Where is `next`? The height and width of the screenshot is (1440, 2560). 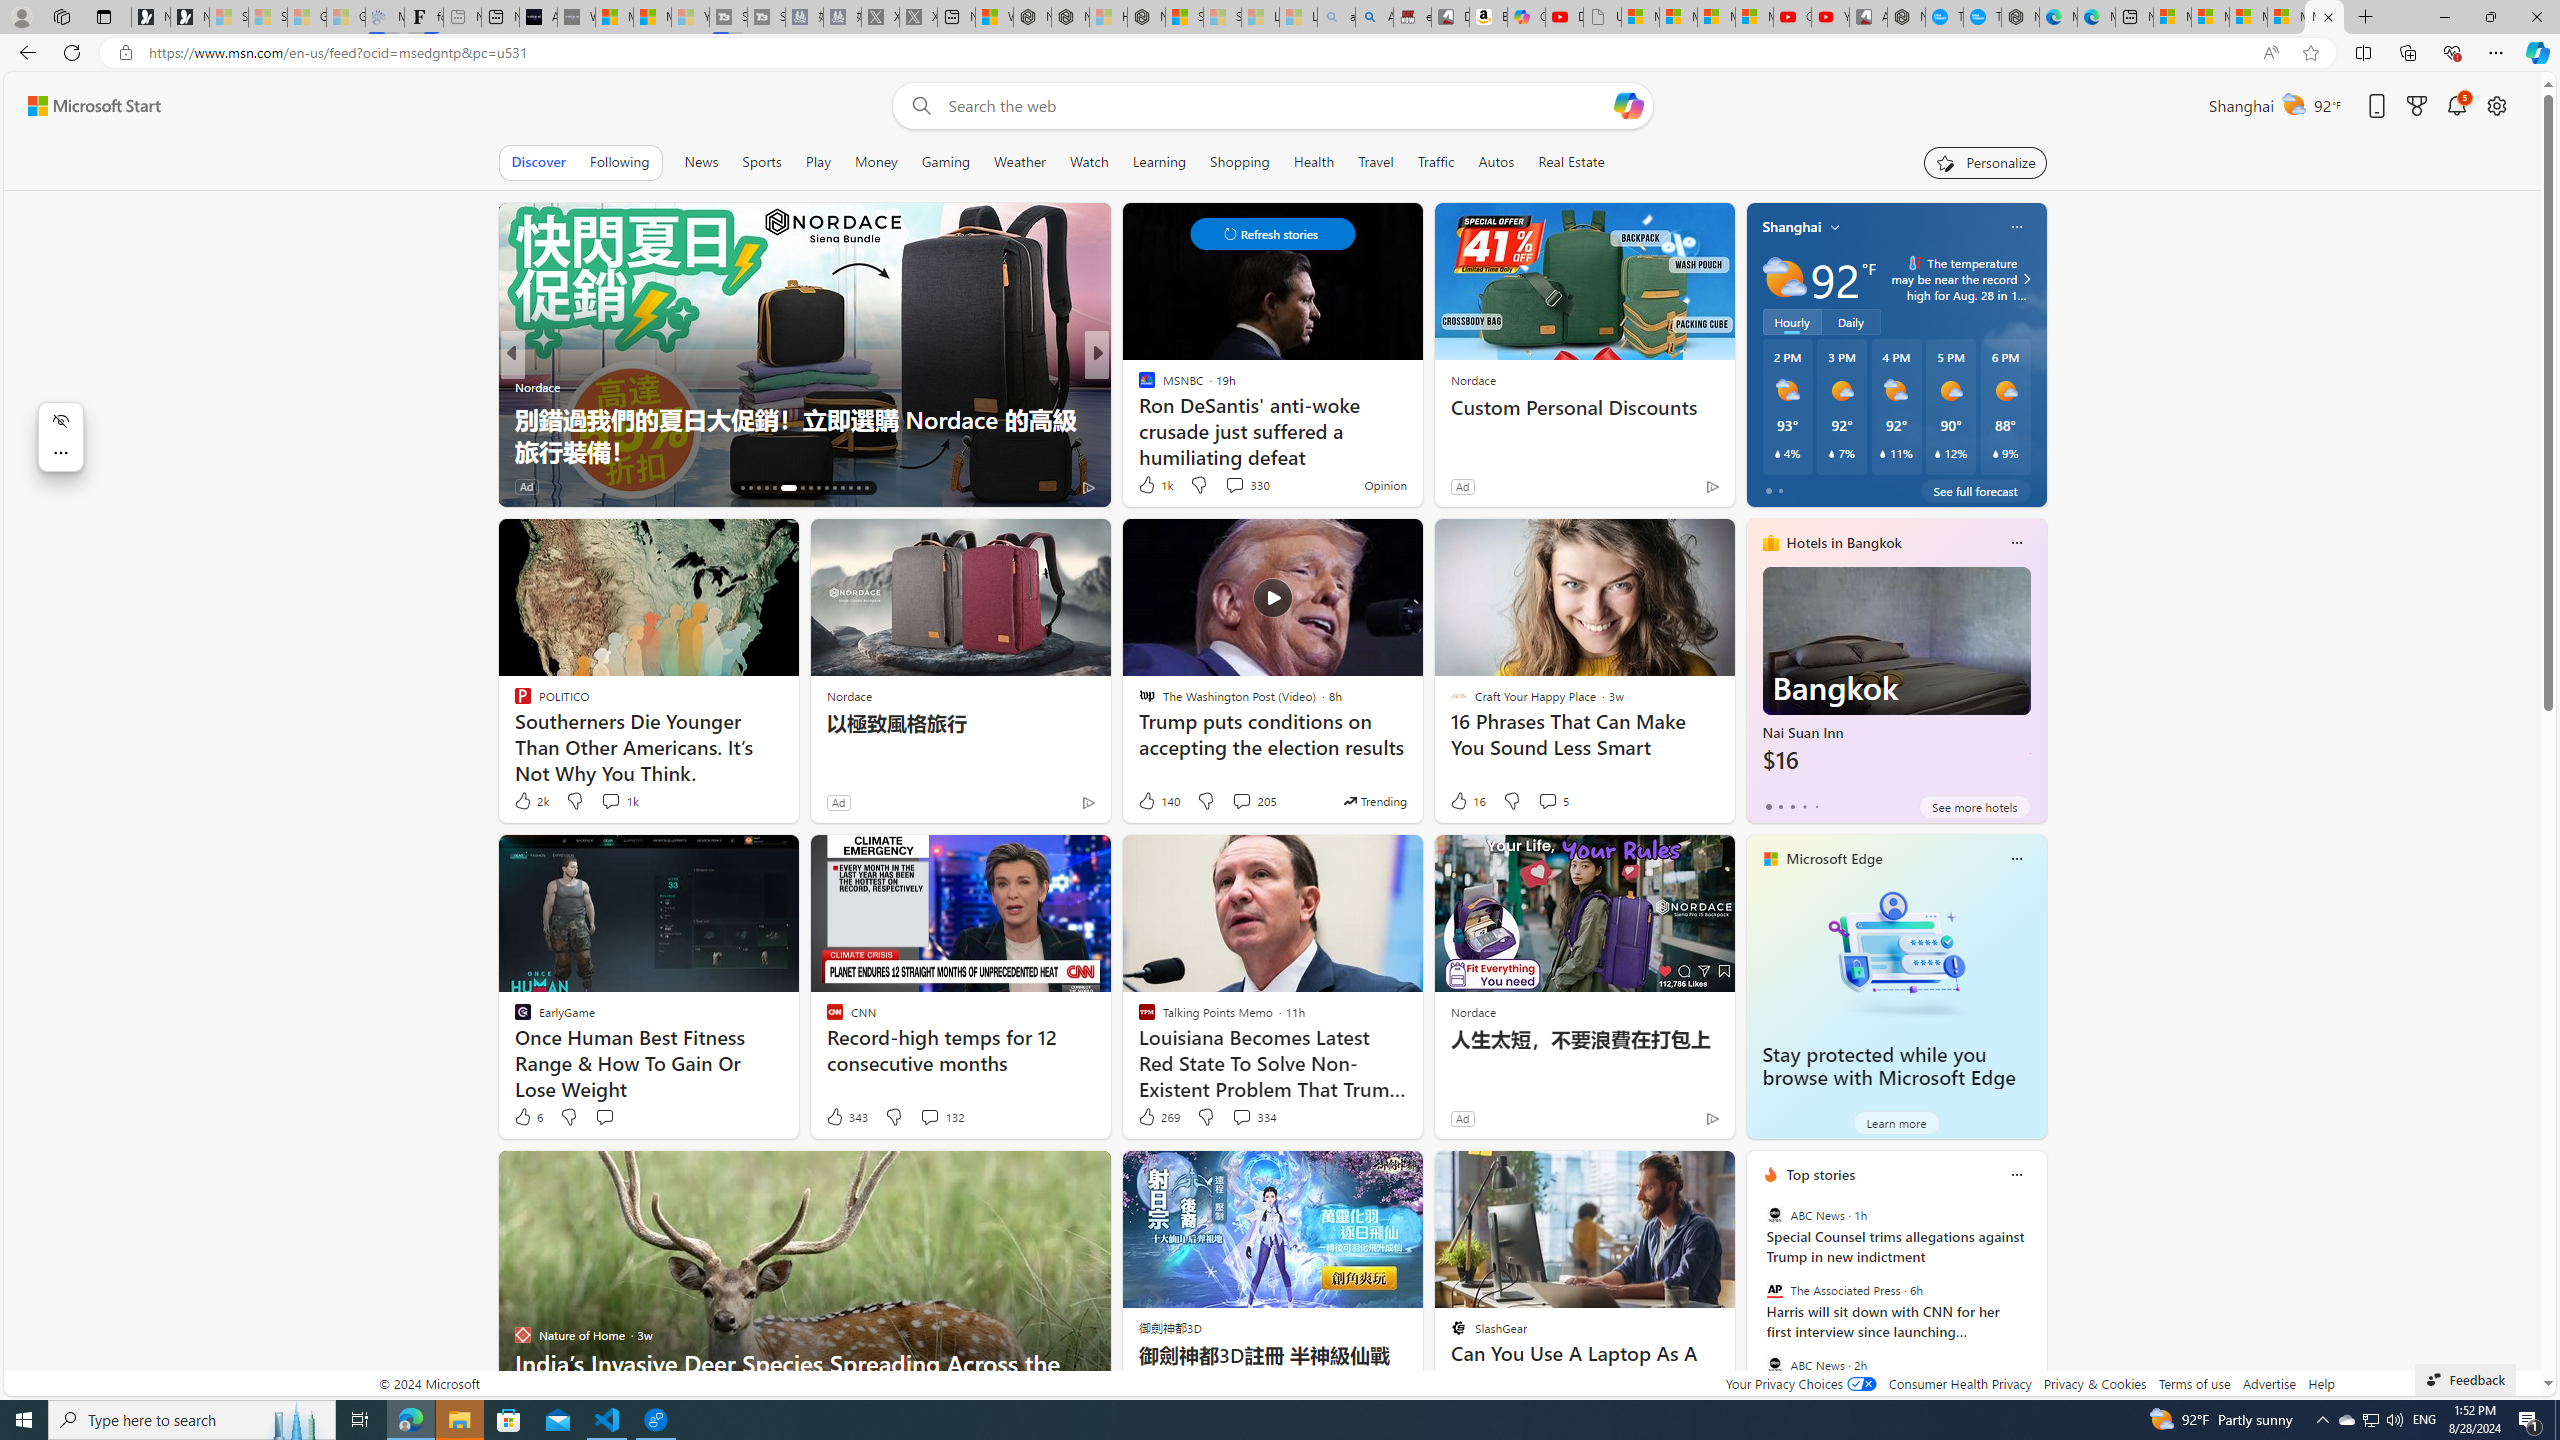
next is located at coordinates (2036, 1303).